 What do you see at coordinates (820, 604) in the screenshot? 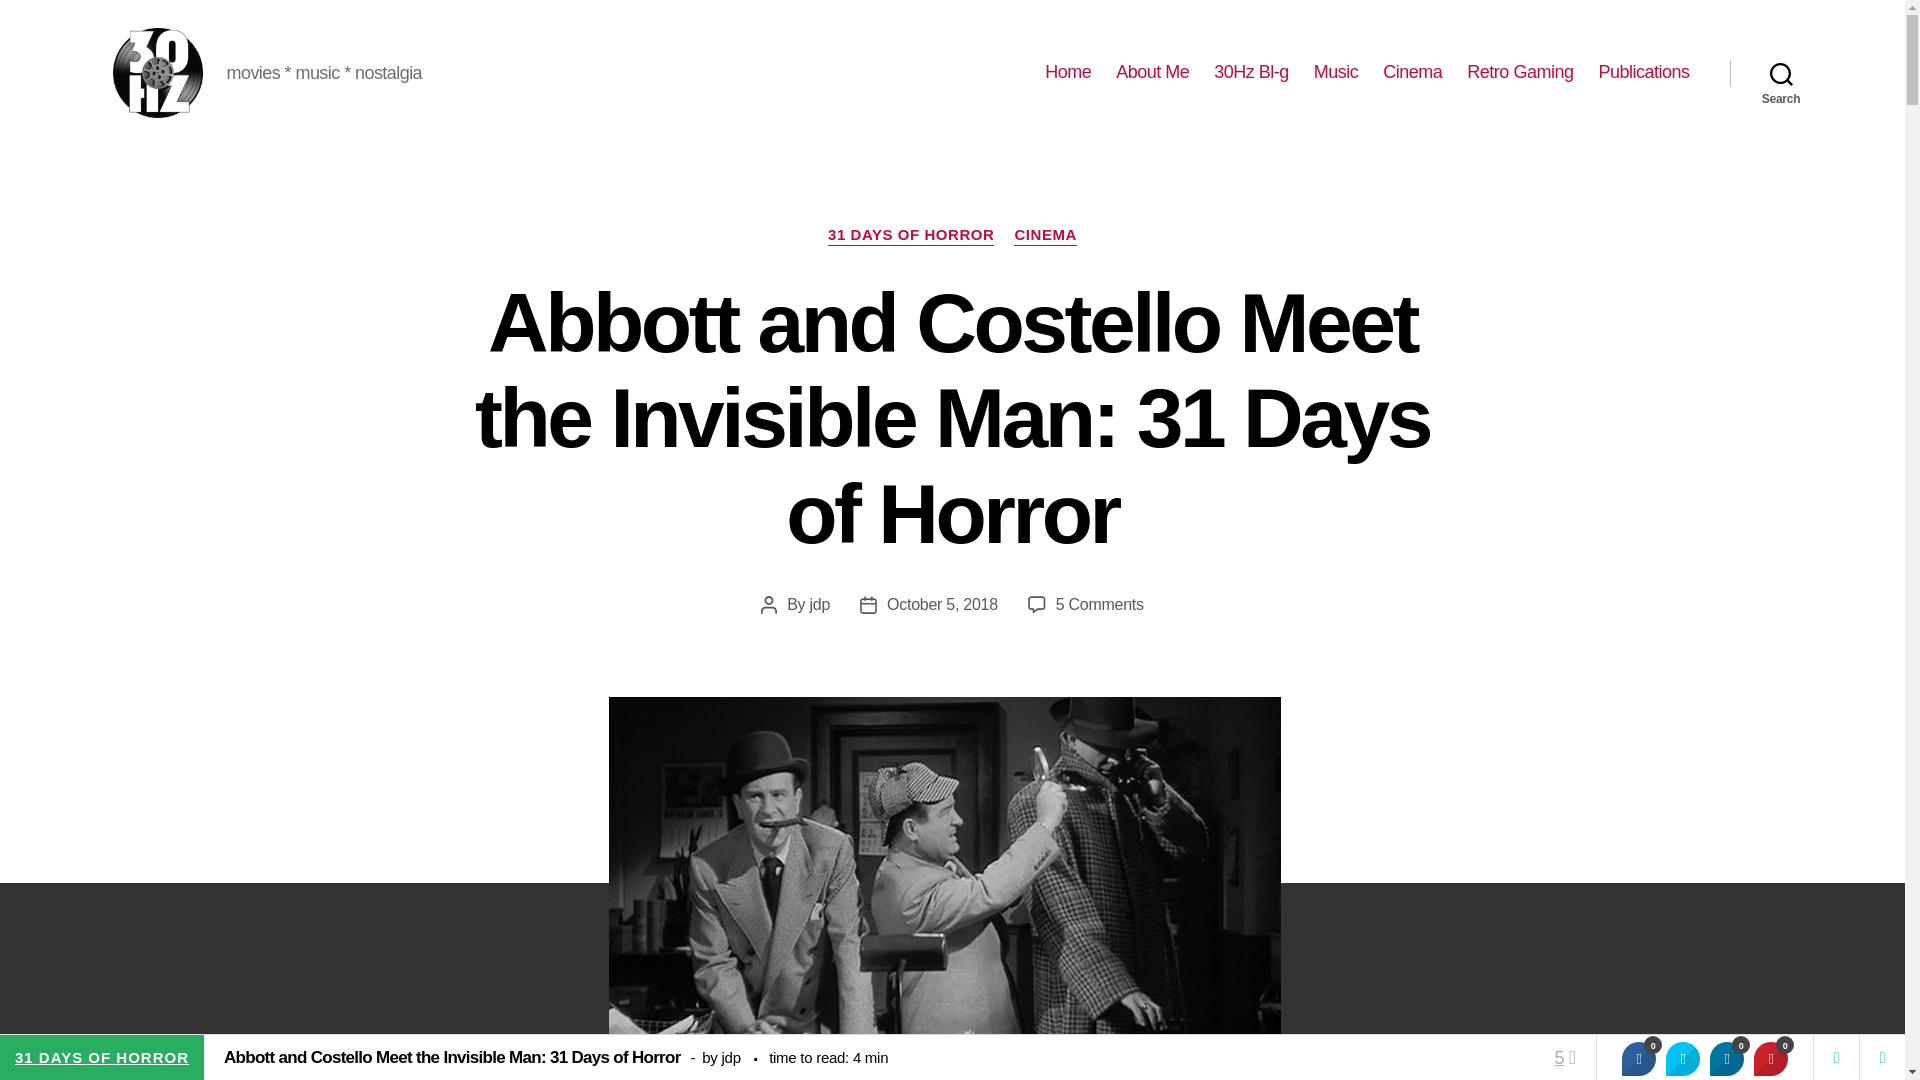
I see `jdp` at bounding box center [820, 604].